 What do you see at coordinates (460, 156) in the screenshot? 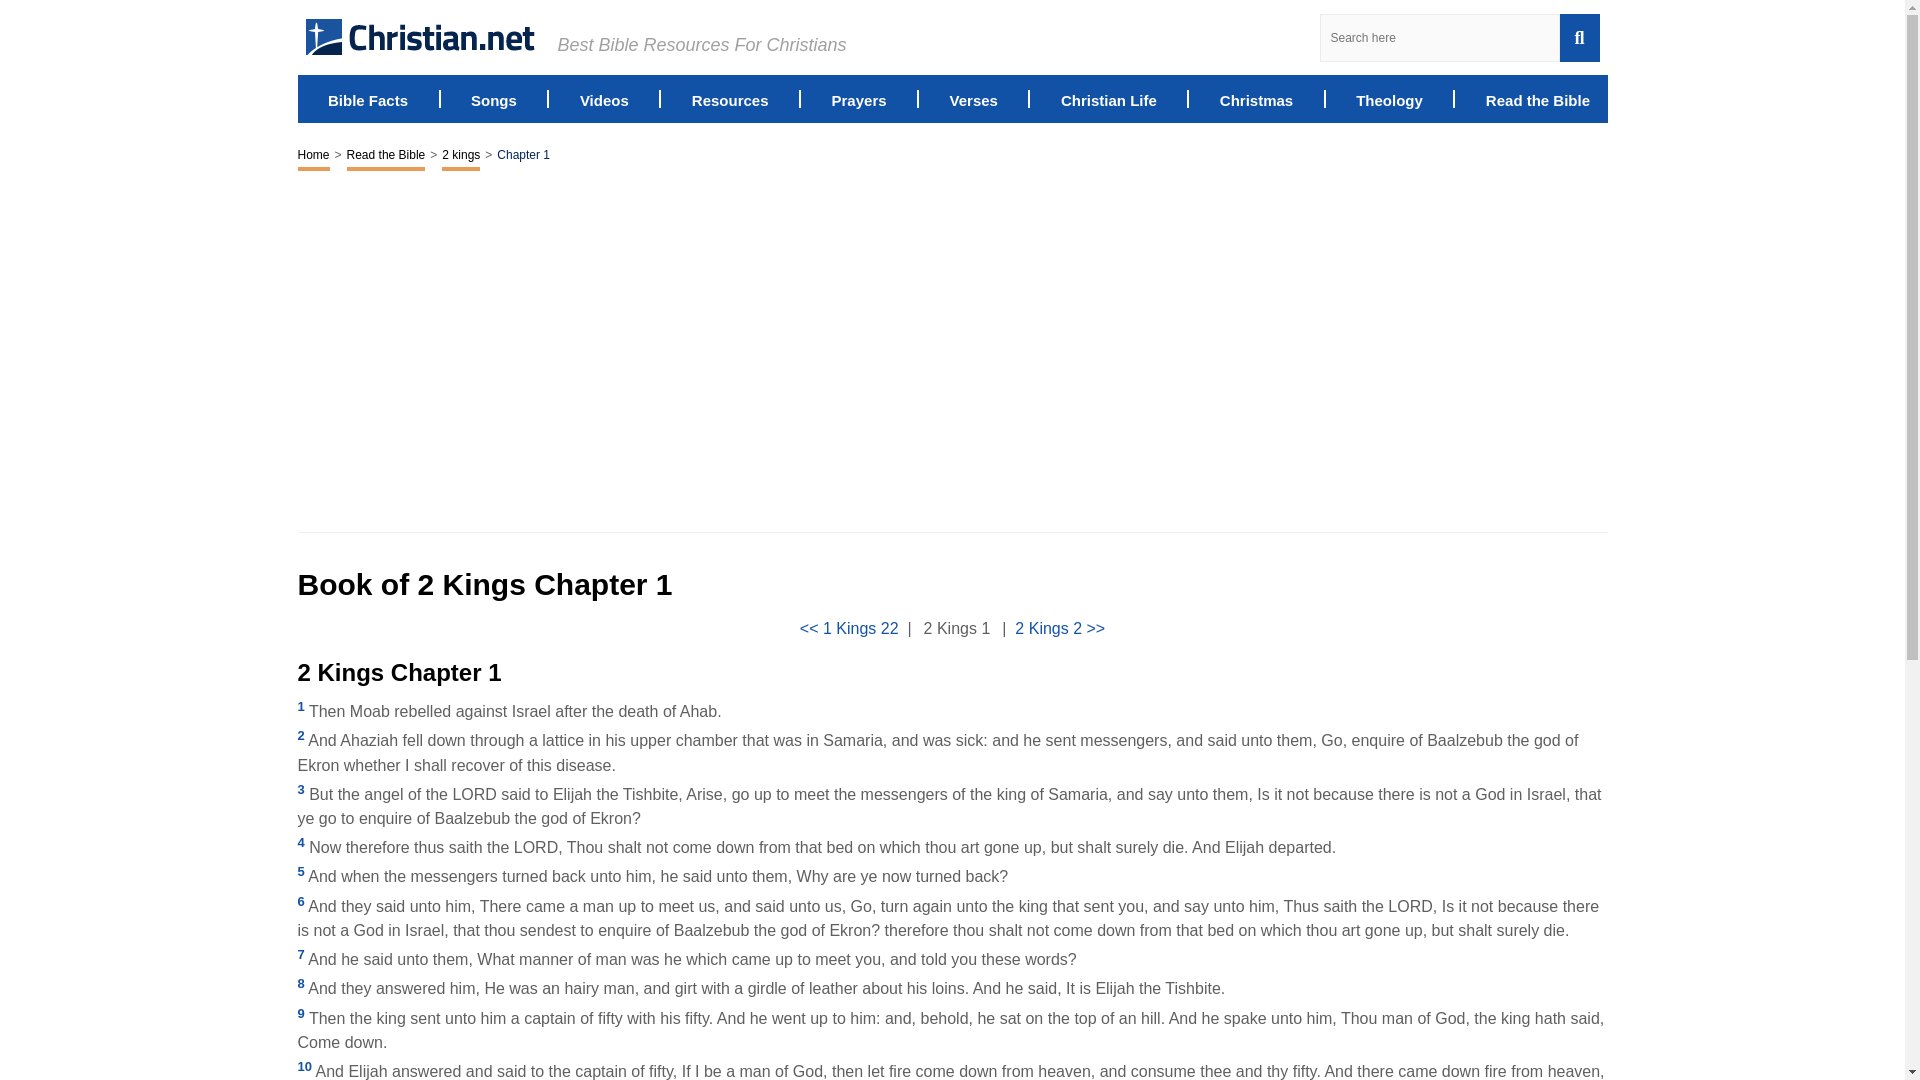
I see `2 kings` at bounding box center [460, 156].